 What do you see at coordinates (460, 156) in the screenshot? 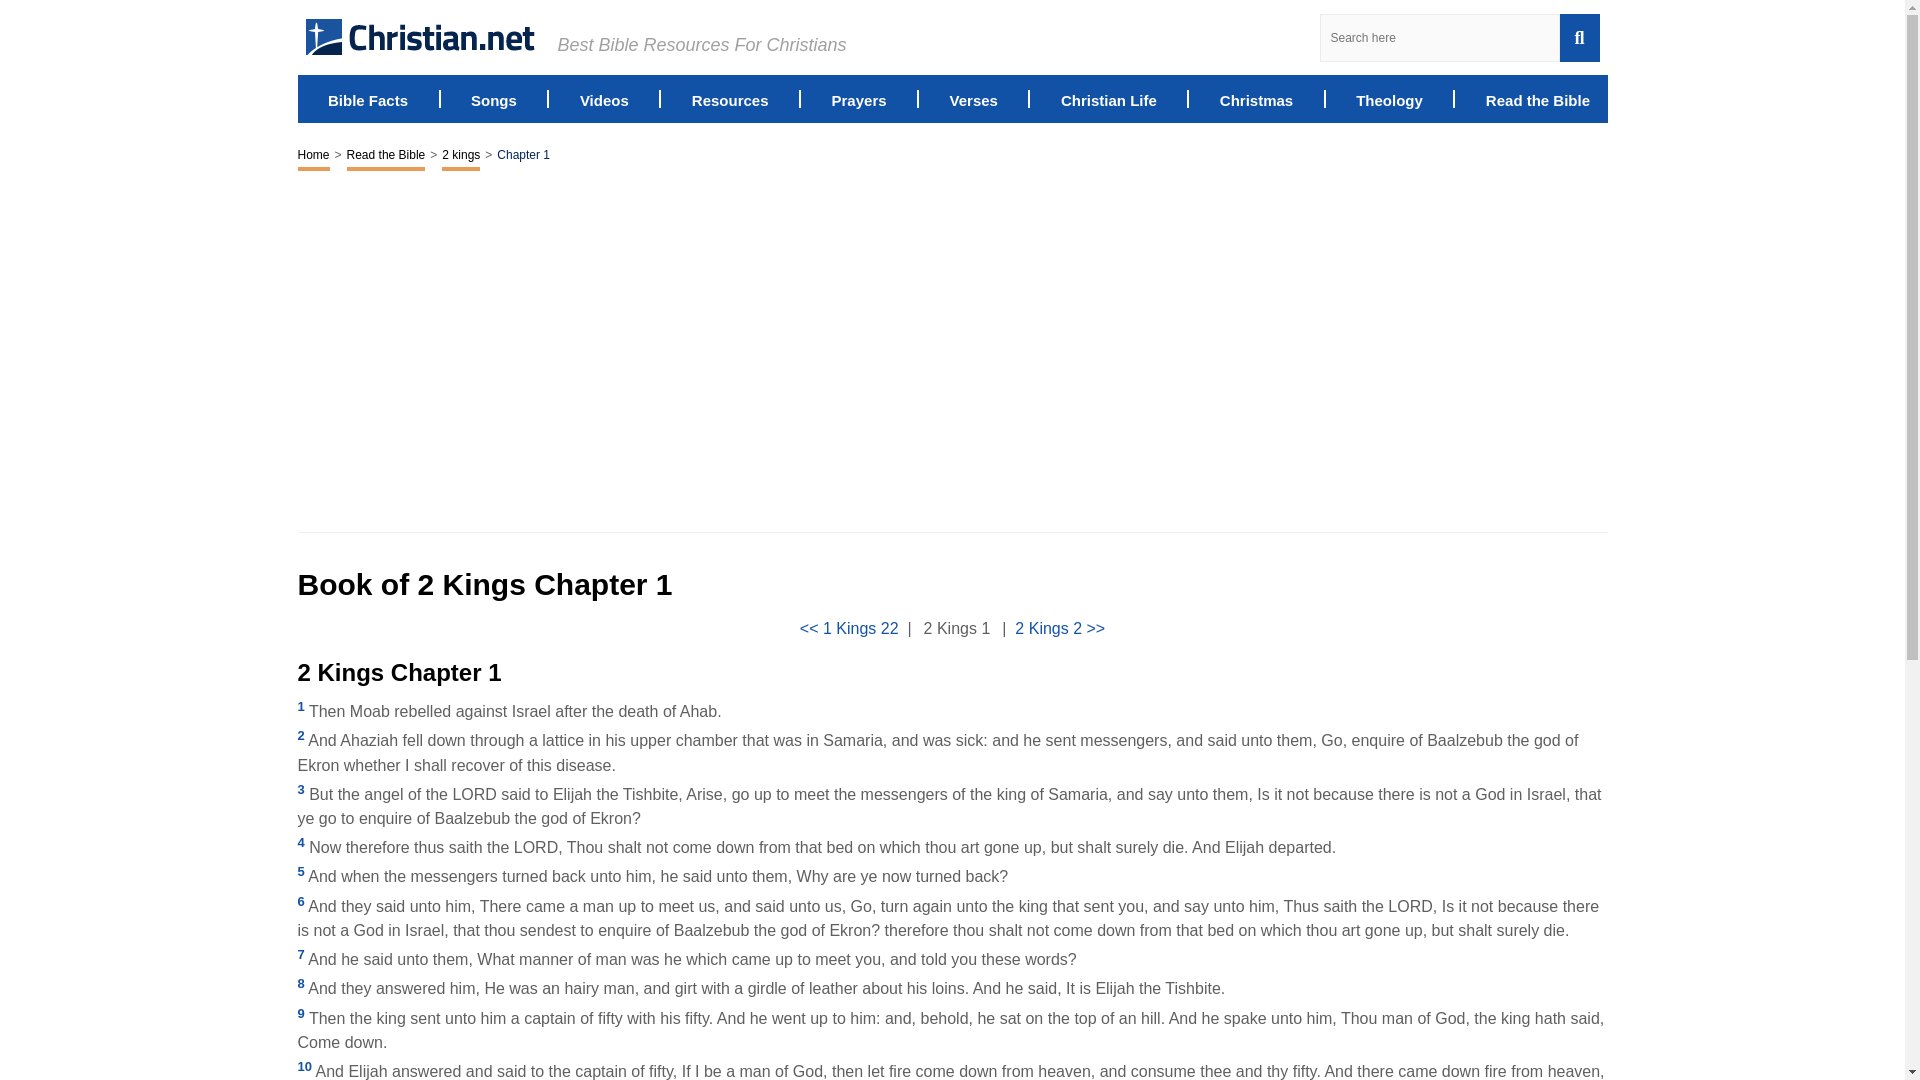
I see `2 kings` at bounding box center [460, 156].